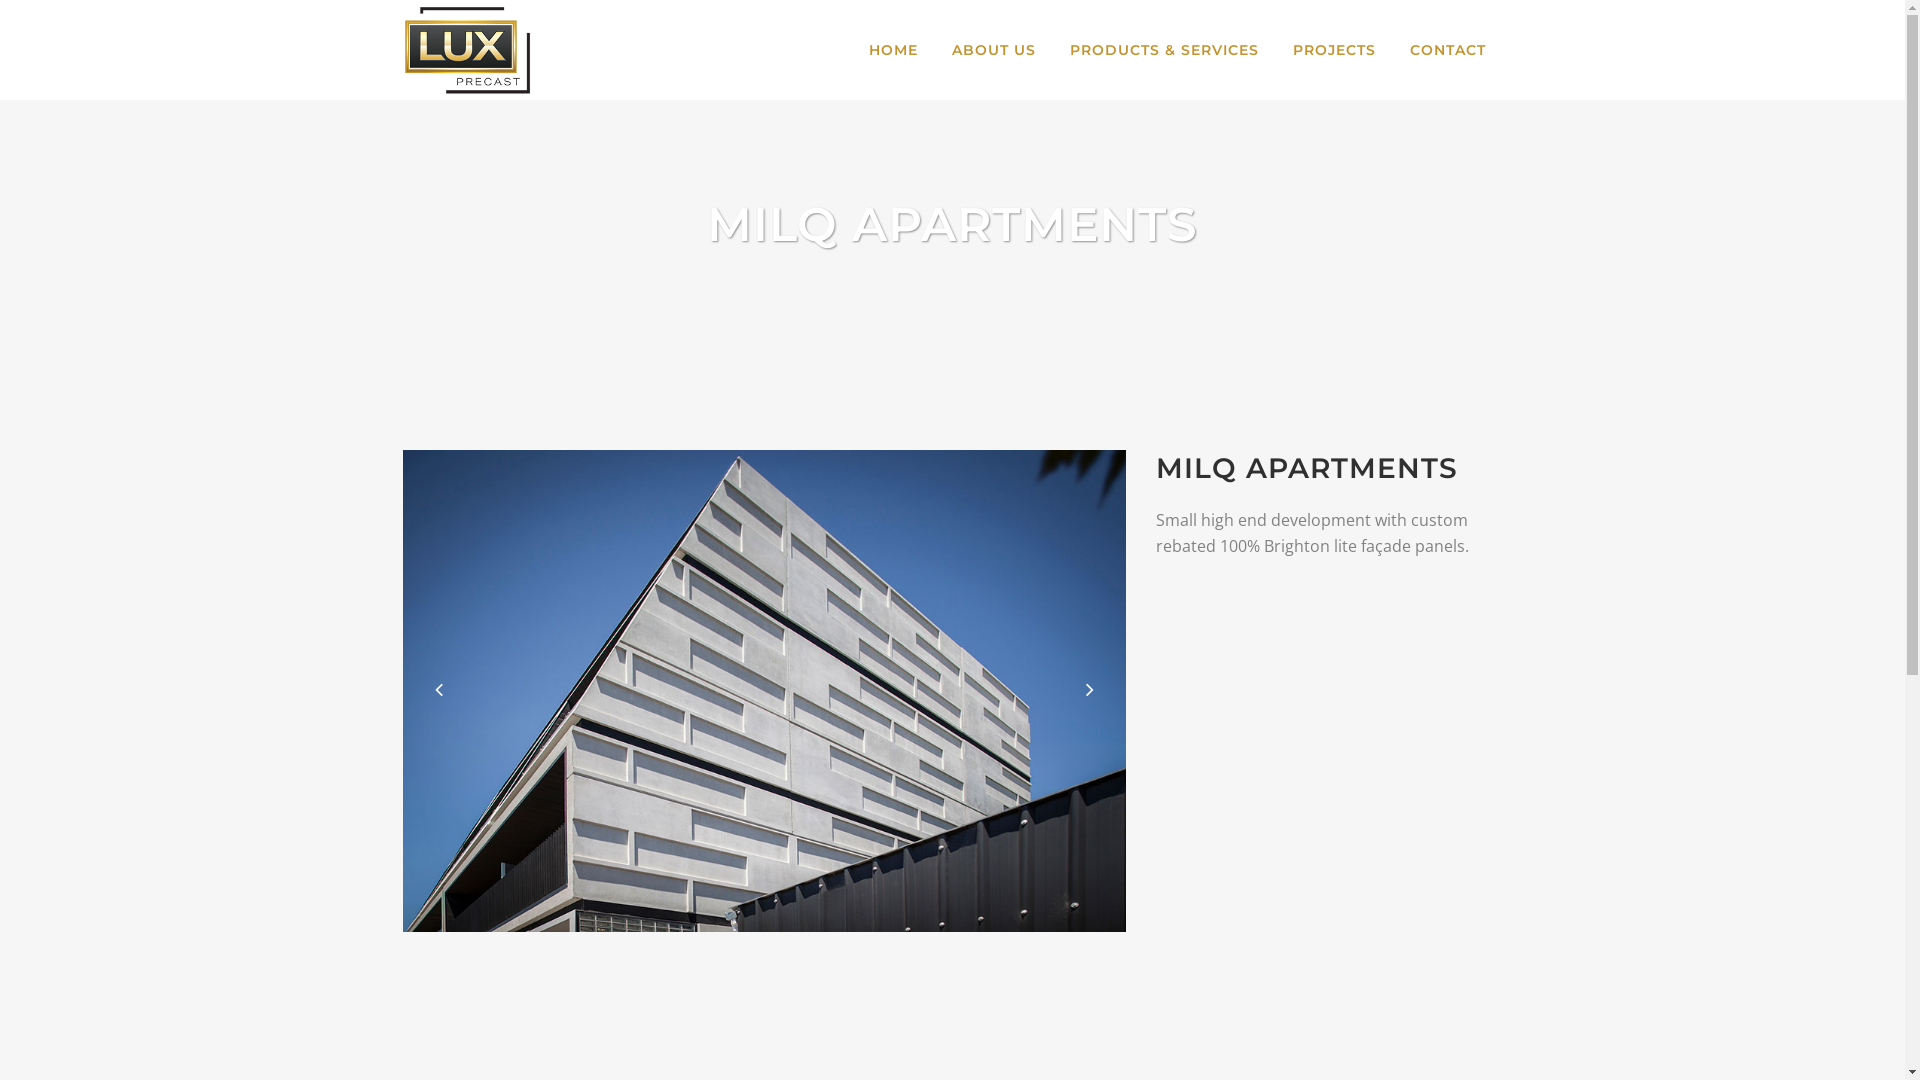 The image size is (1920, 1080). What do you see at coordinates (1447, 50) in the screenshot?
I see `CONTACT` at bounding box center [1447, 50].